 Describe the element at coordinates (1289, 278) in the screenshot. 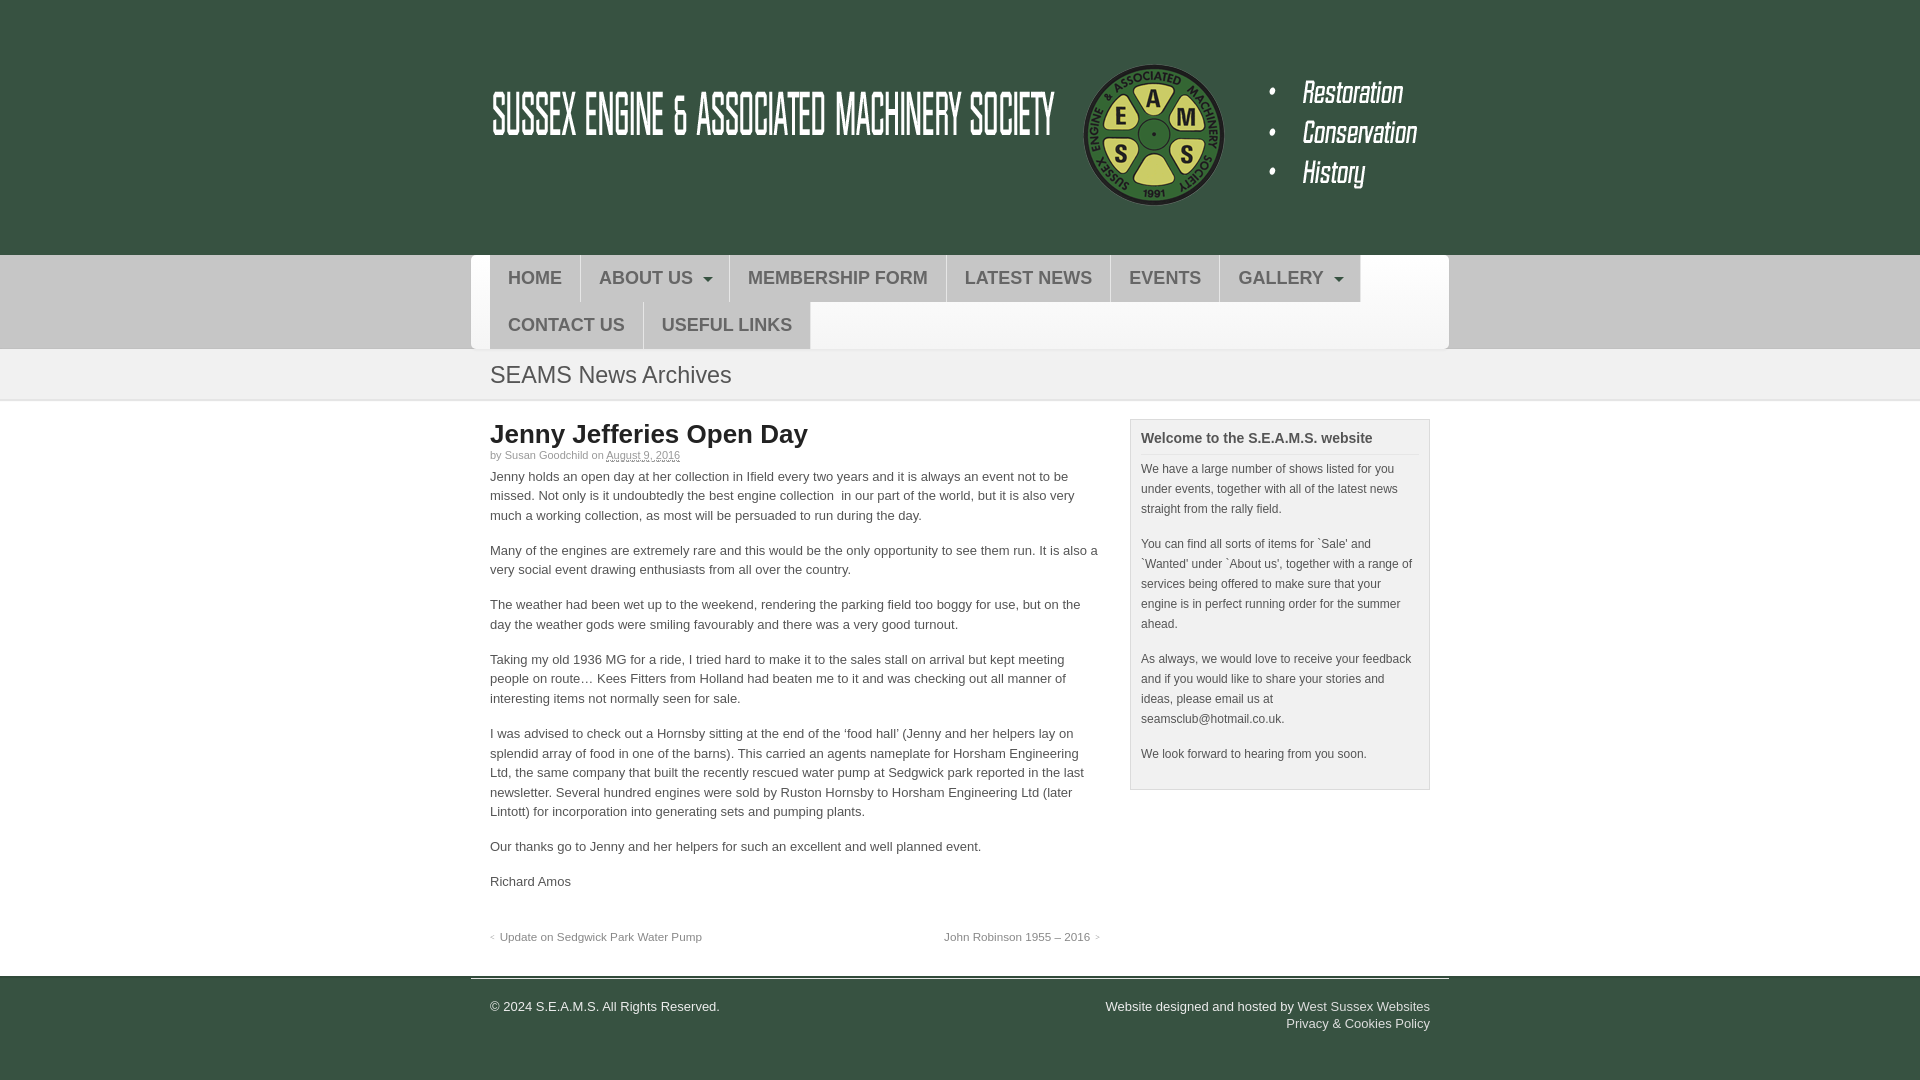

I see `GALLERY` at that location.